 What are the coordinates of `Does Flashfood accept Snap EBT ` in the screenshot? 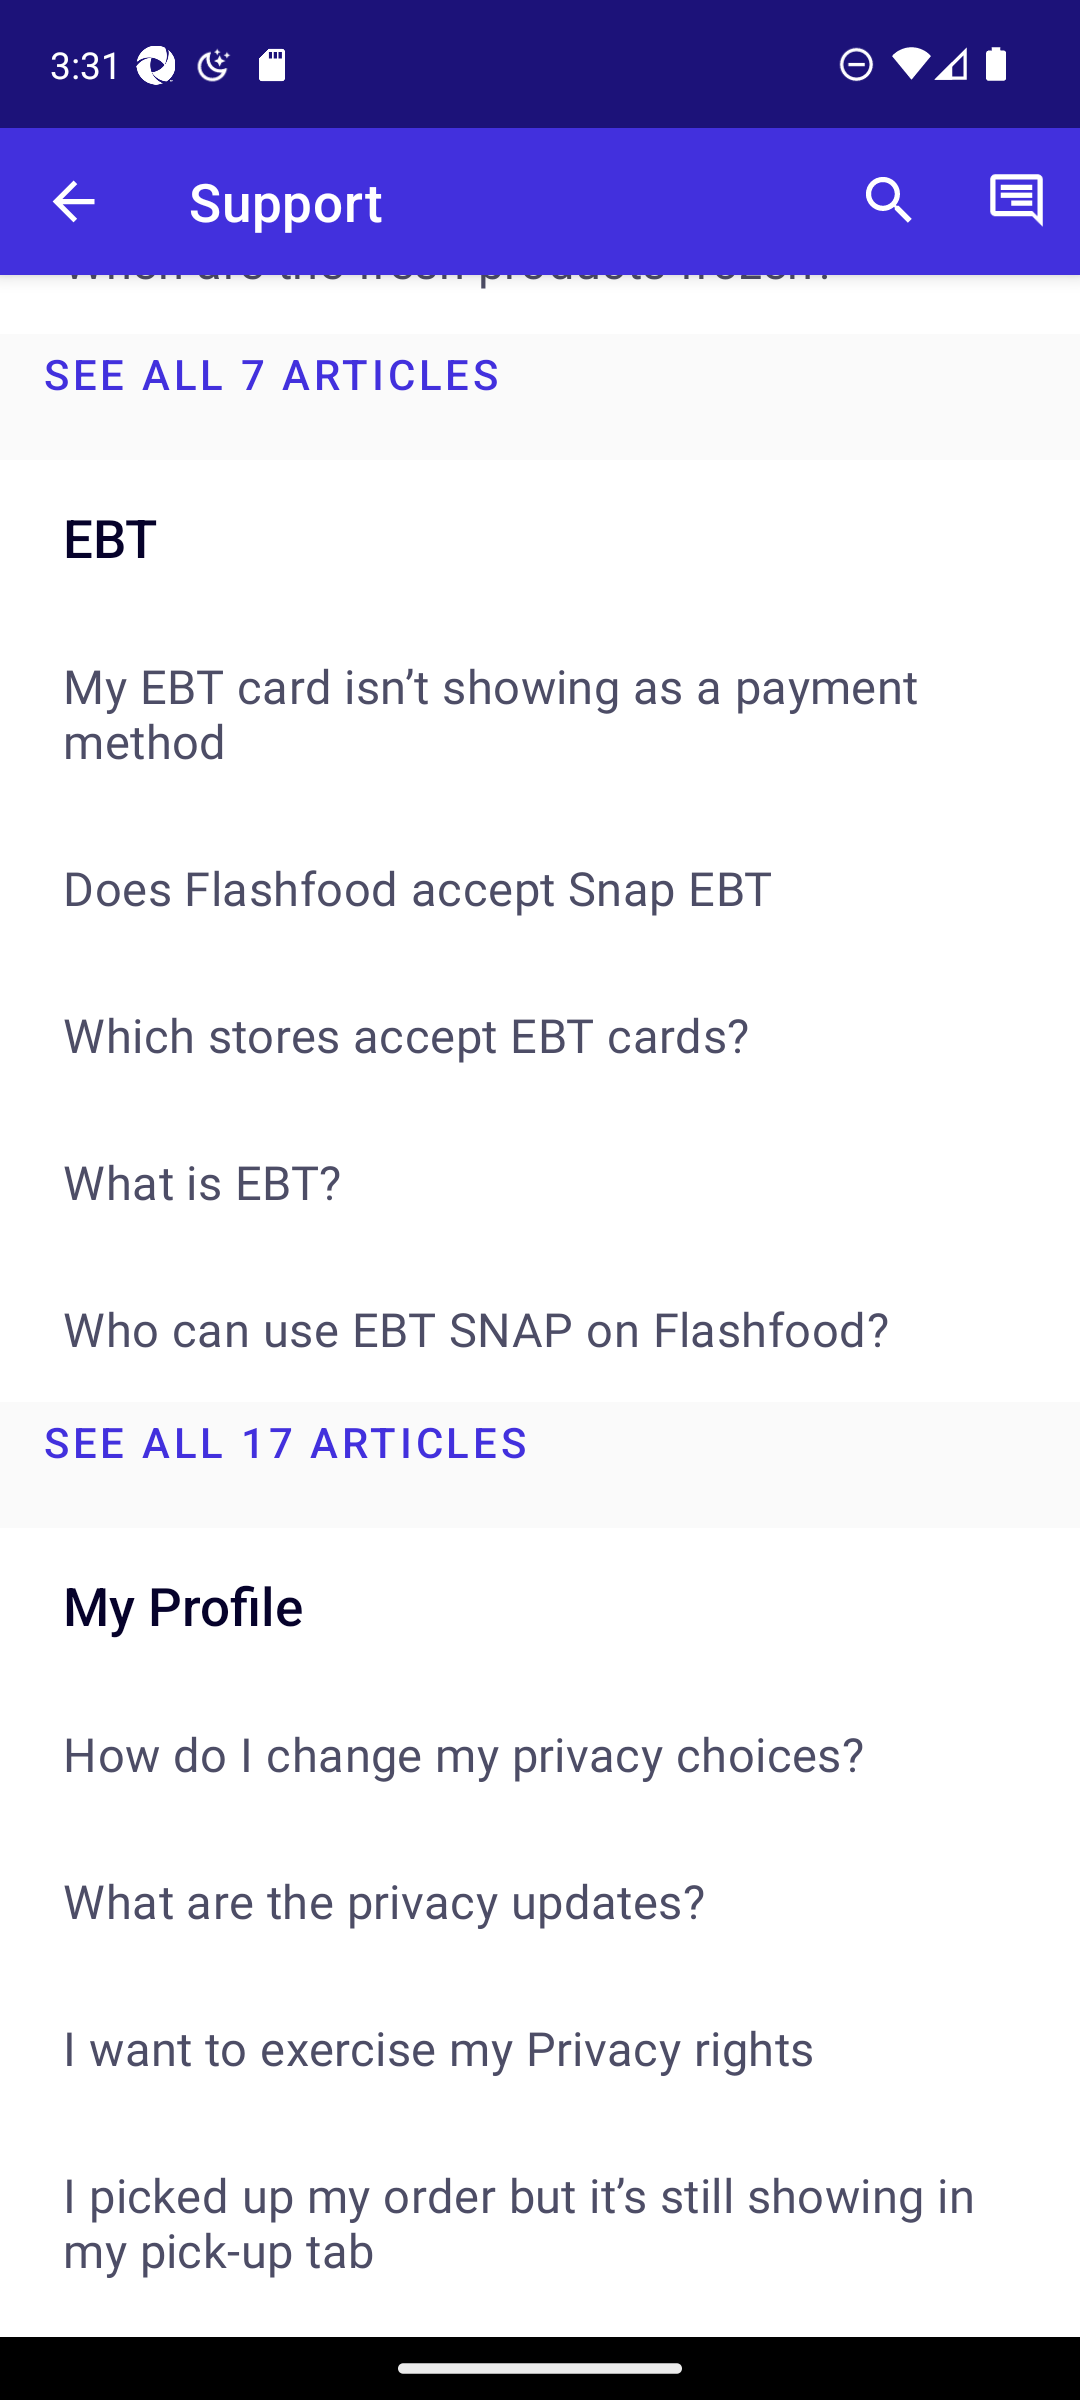 It's located at (540, 886).